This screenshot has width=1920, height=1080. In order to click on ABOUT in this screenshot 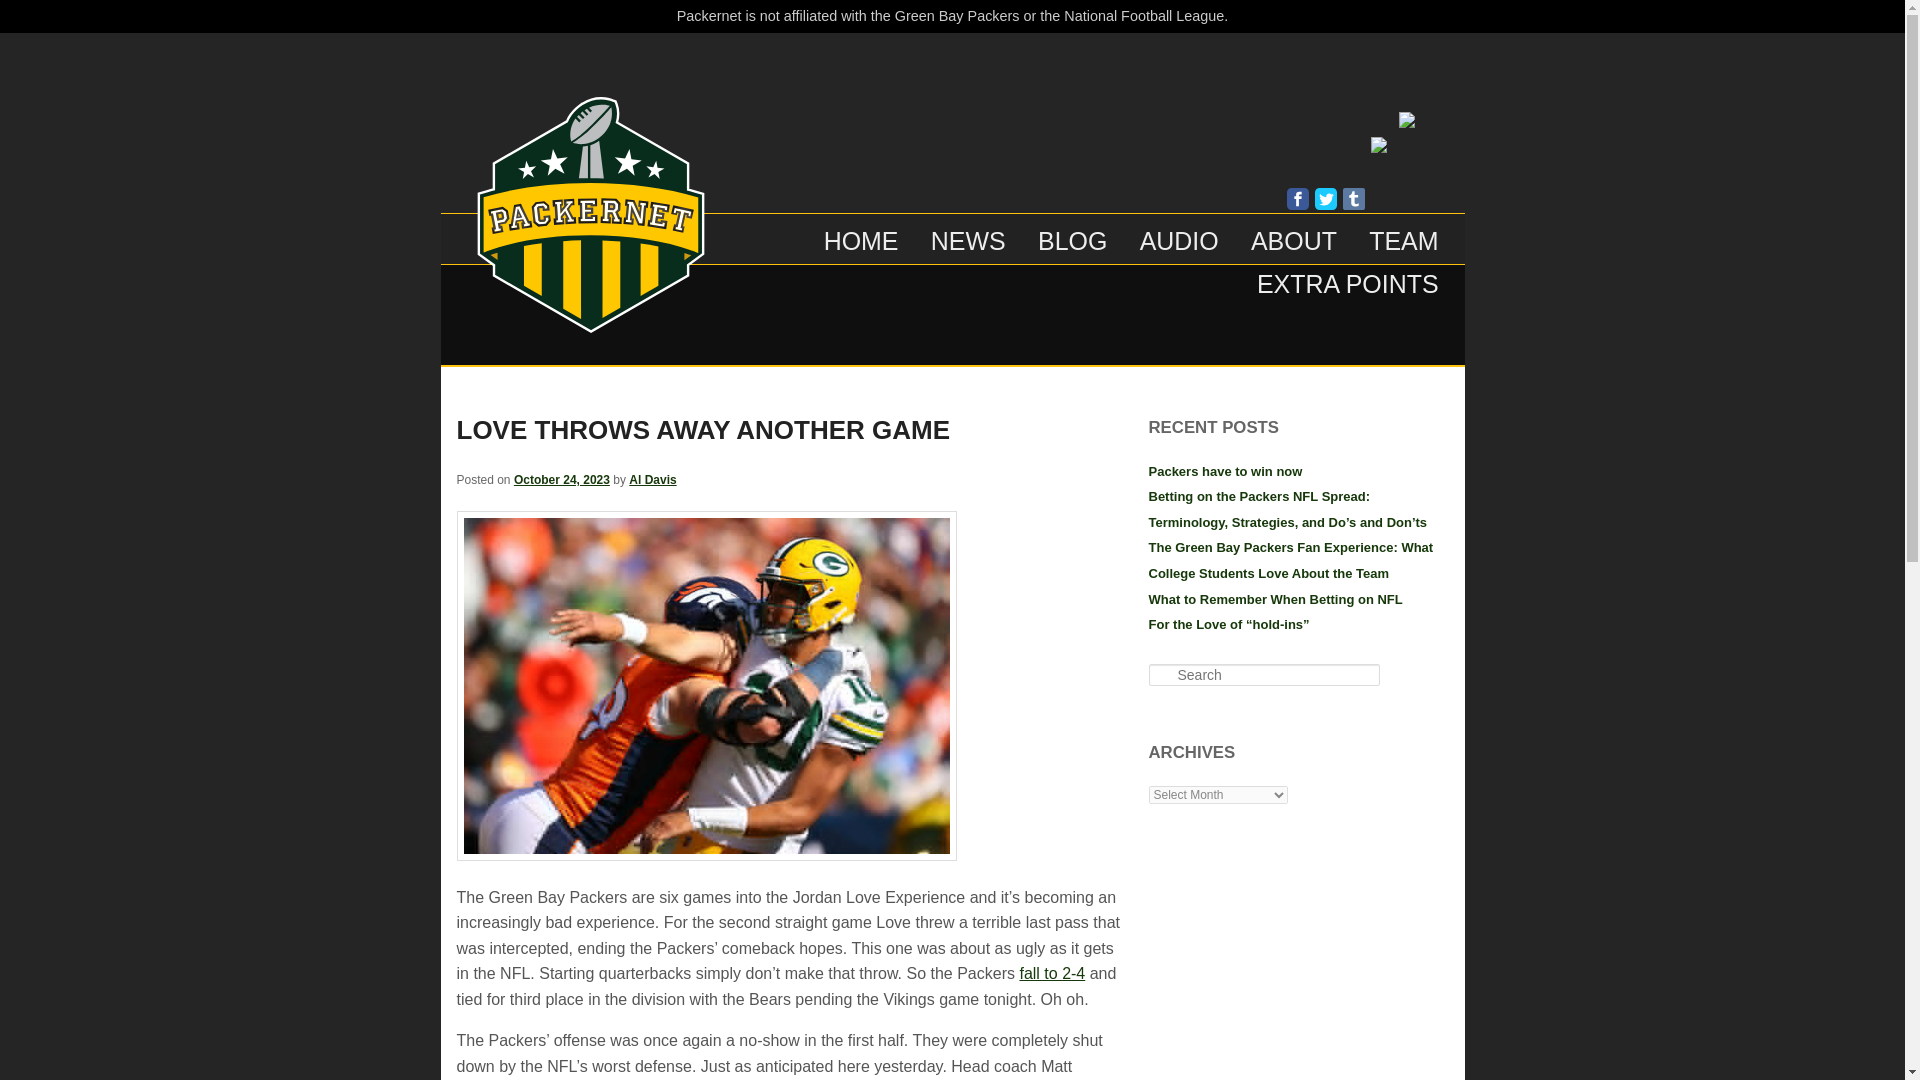, I will do `click(1294, 234)`.